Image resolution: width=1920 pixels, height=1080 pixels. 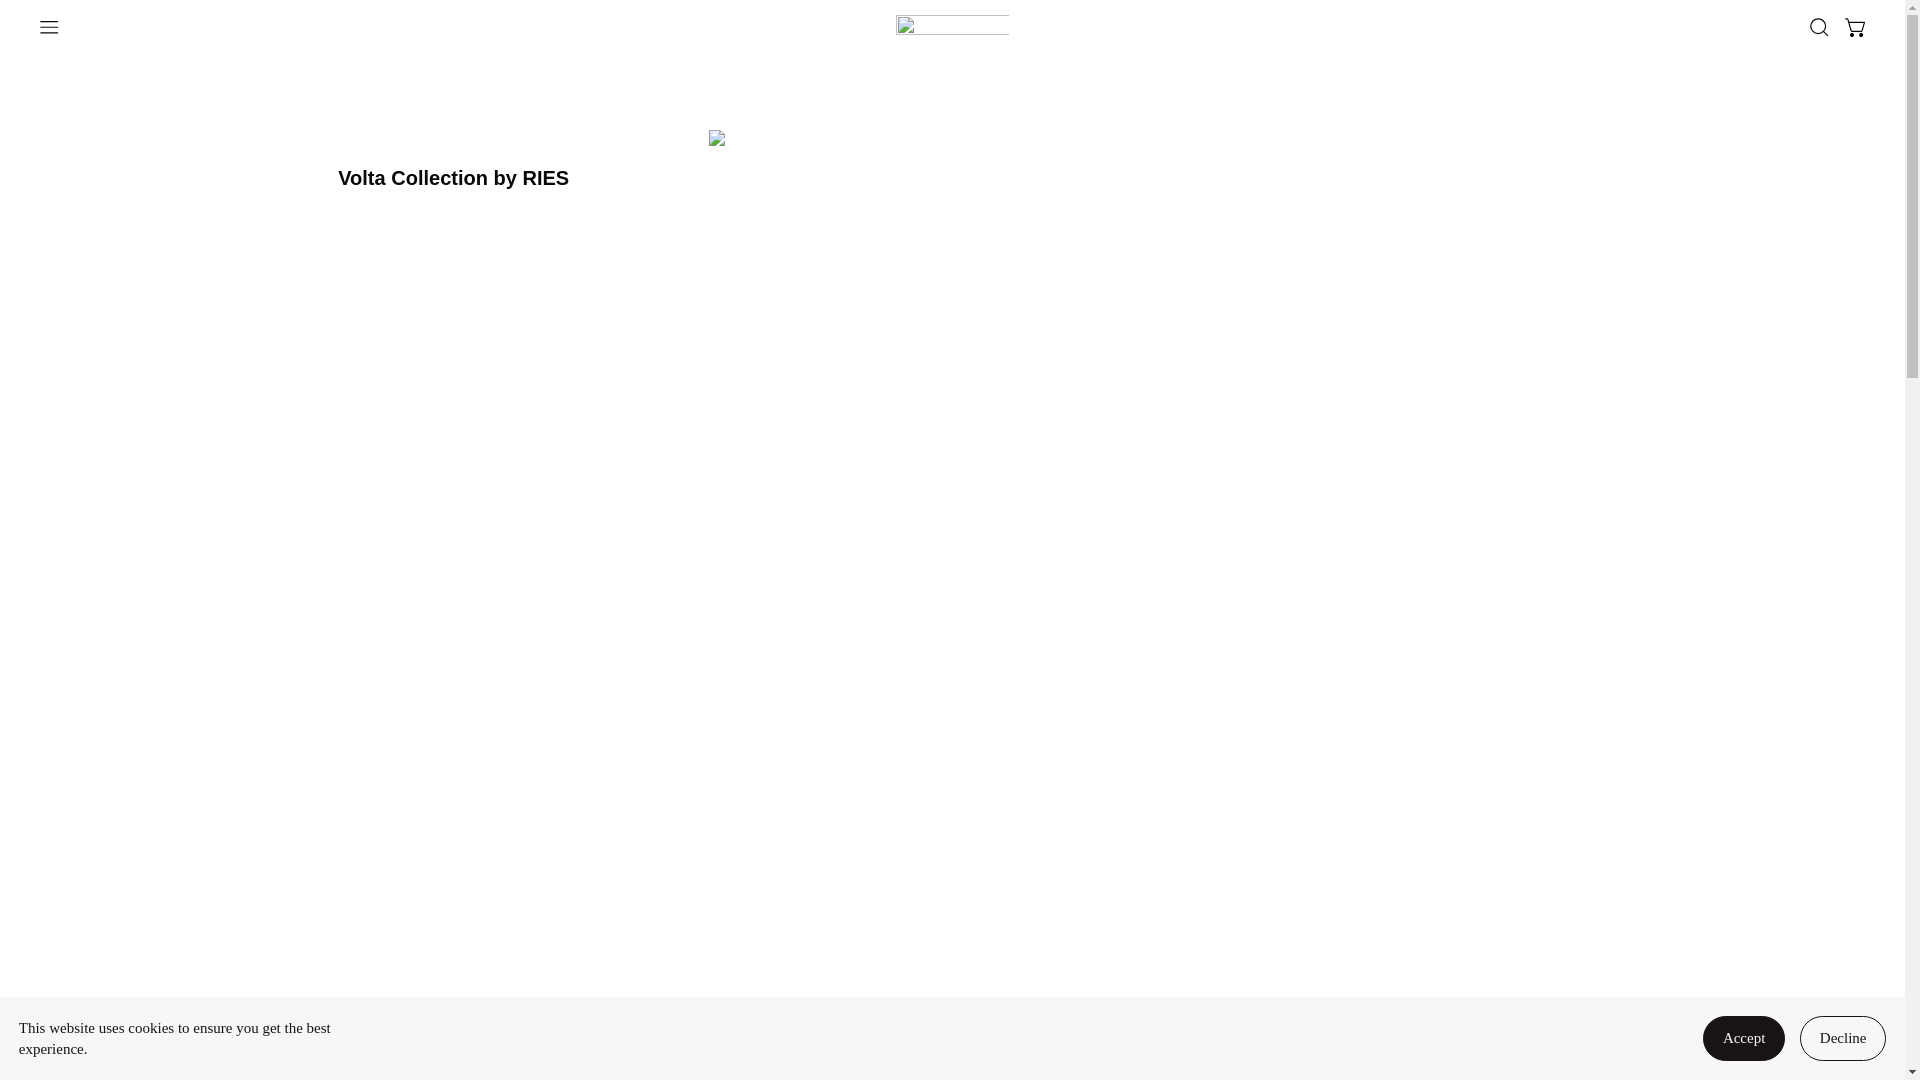 What do you see at coordinates (1744, 1038) in the screenshot?
I see `Accept` at bounding box center [1744, 1038].